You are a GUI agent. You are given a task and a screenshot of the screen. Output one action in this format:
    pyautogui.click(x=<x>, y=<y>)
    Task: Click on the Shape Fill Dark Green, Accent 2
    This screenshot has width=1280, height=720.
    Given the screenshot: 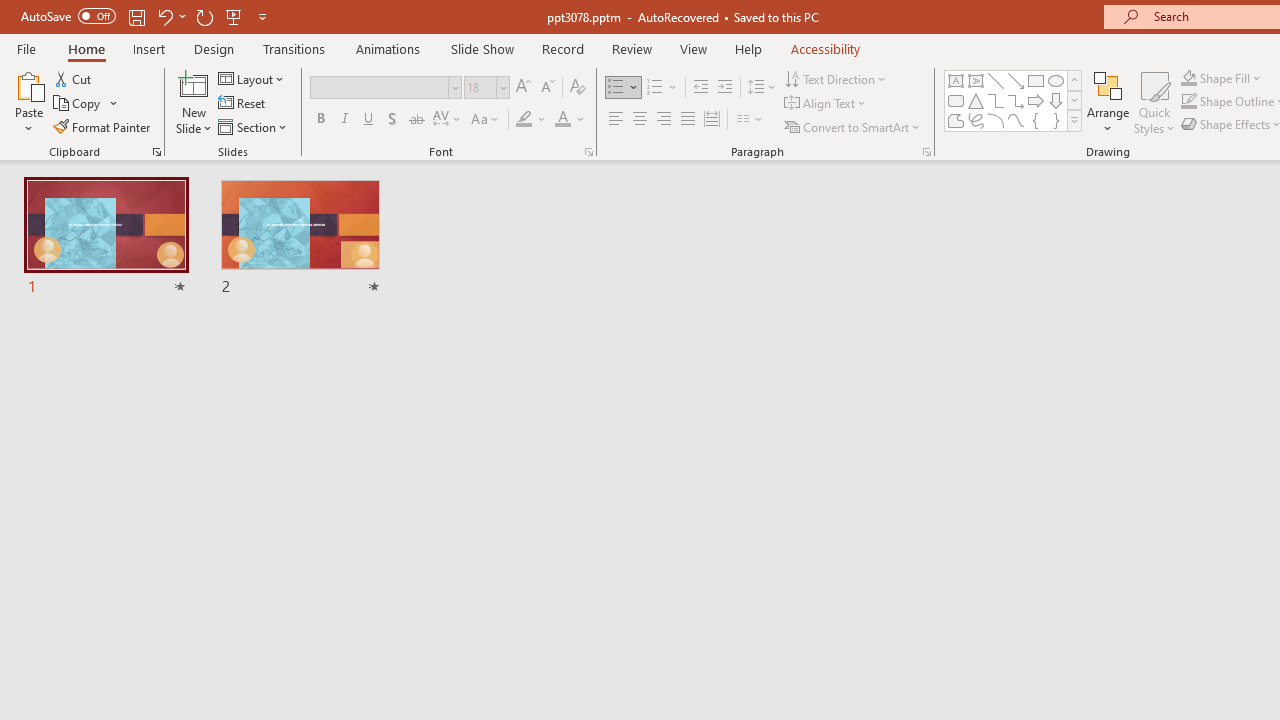 What is the action you would take?
    pyautogui.click(x=1188, y=78)
    